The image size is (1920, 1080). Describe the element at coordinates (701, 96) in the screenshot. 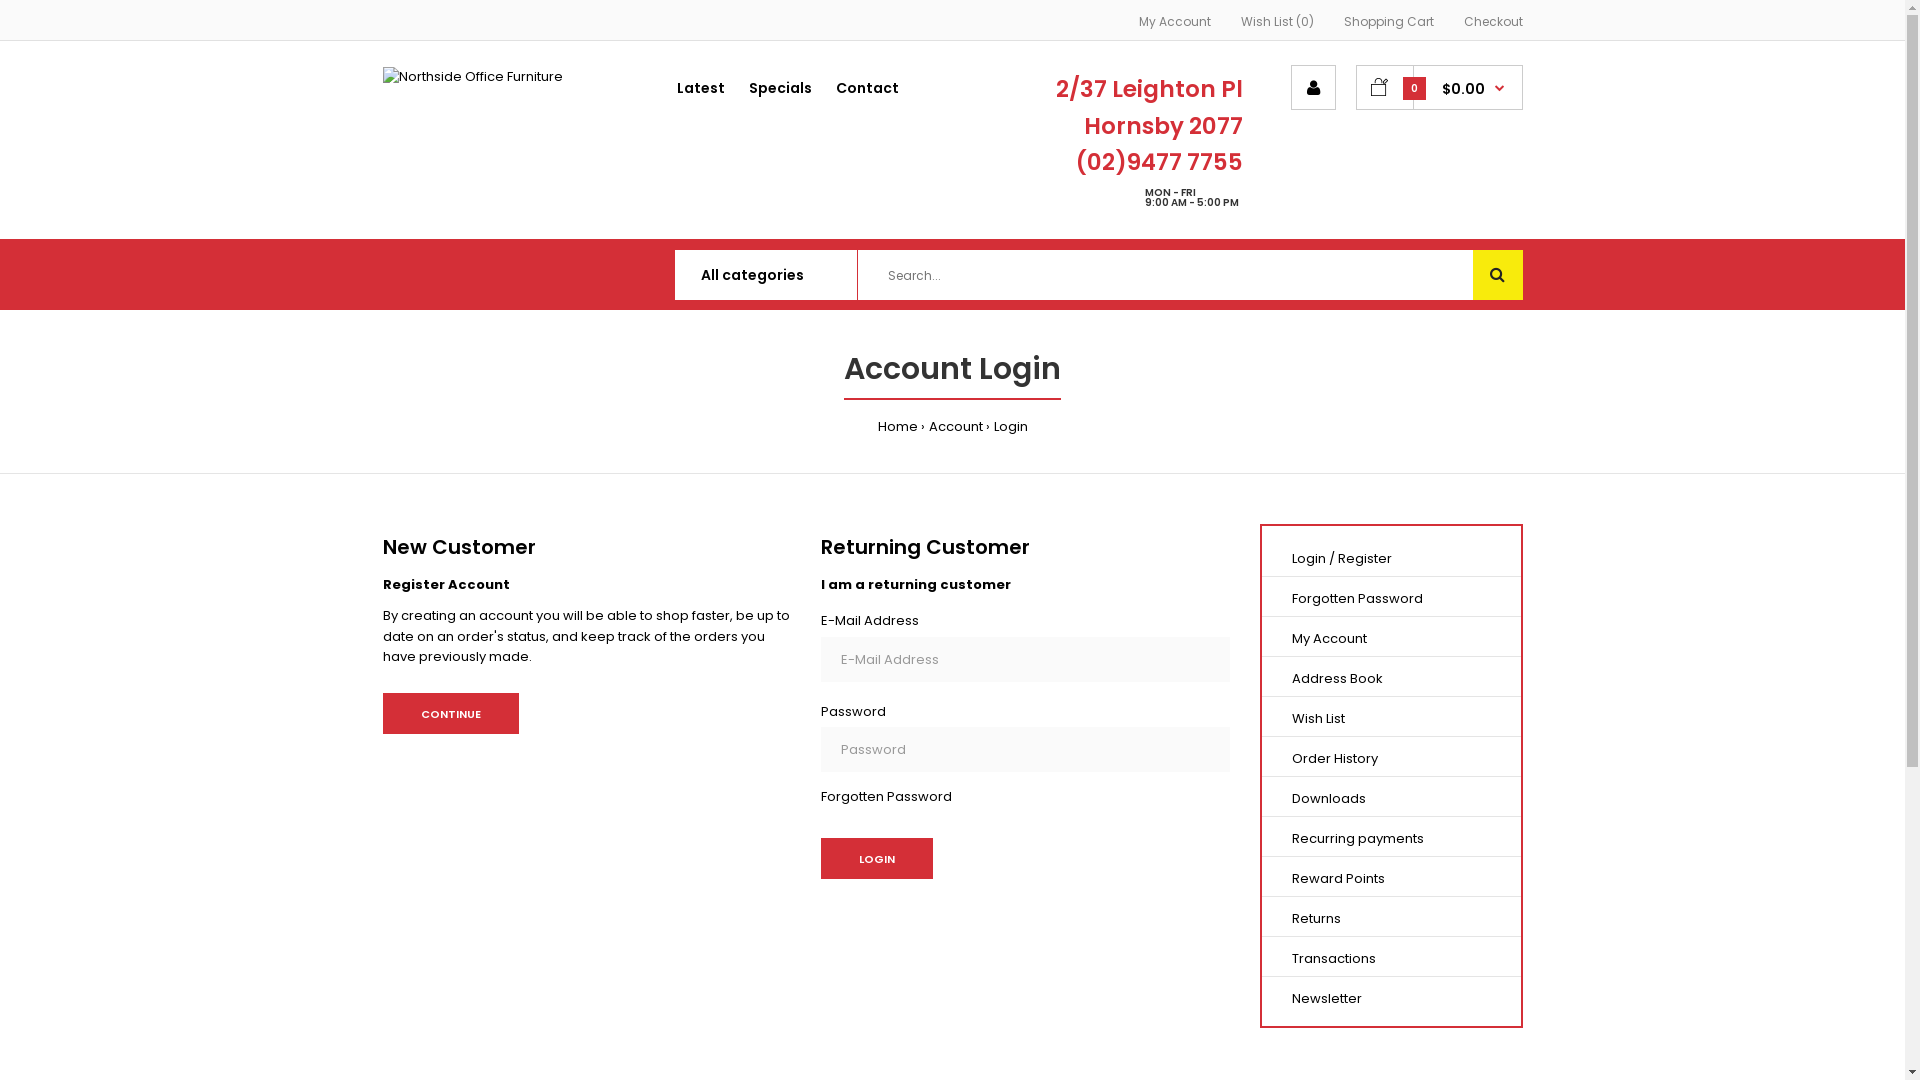

I see `Latest` at that location.